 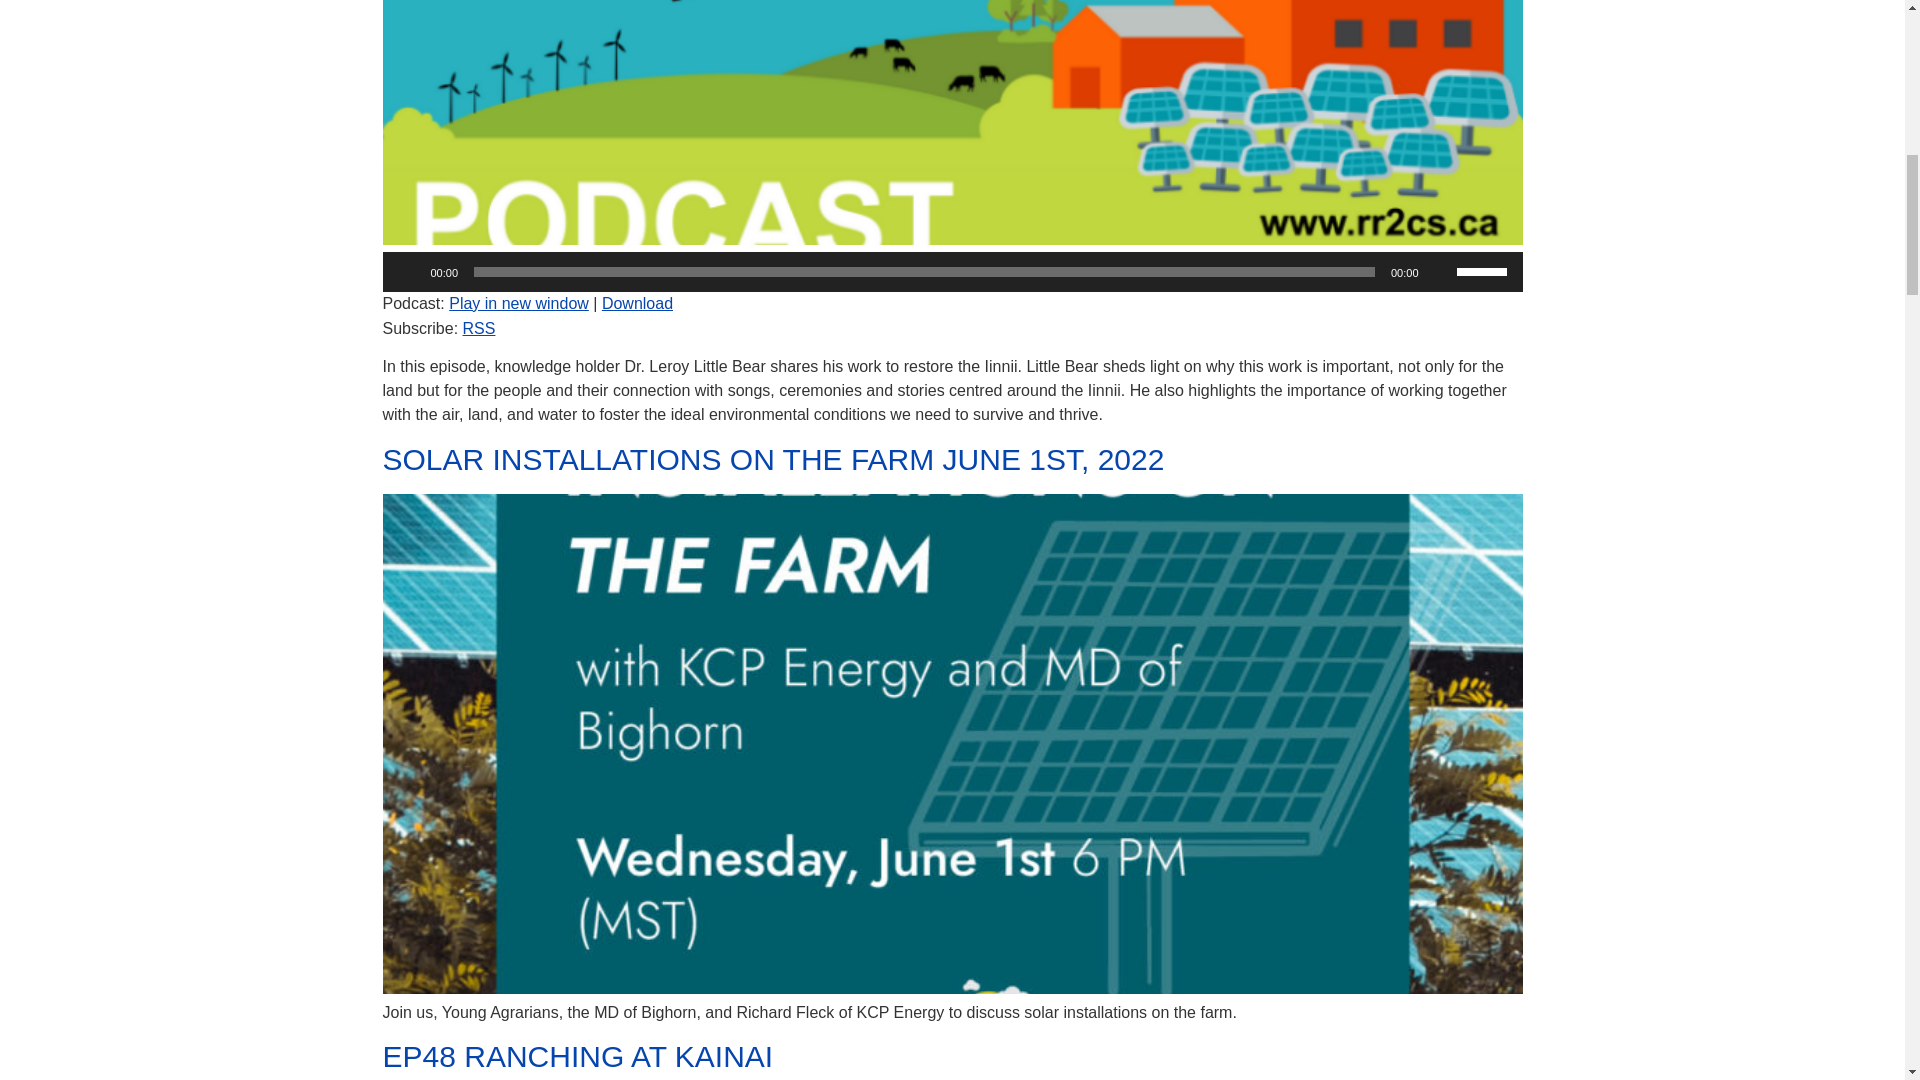 What do you see at coordinates (638, 303) in the screenshot?
I see `Download` at bounding box center [638, 303].